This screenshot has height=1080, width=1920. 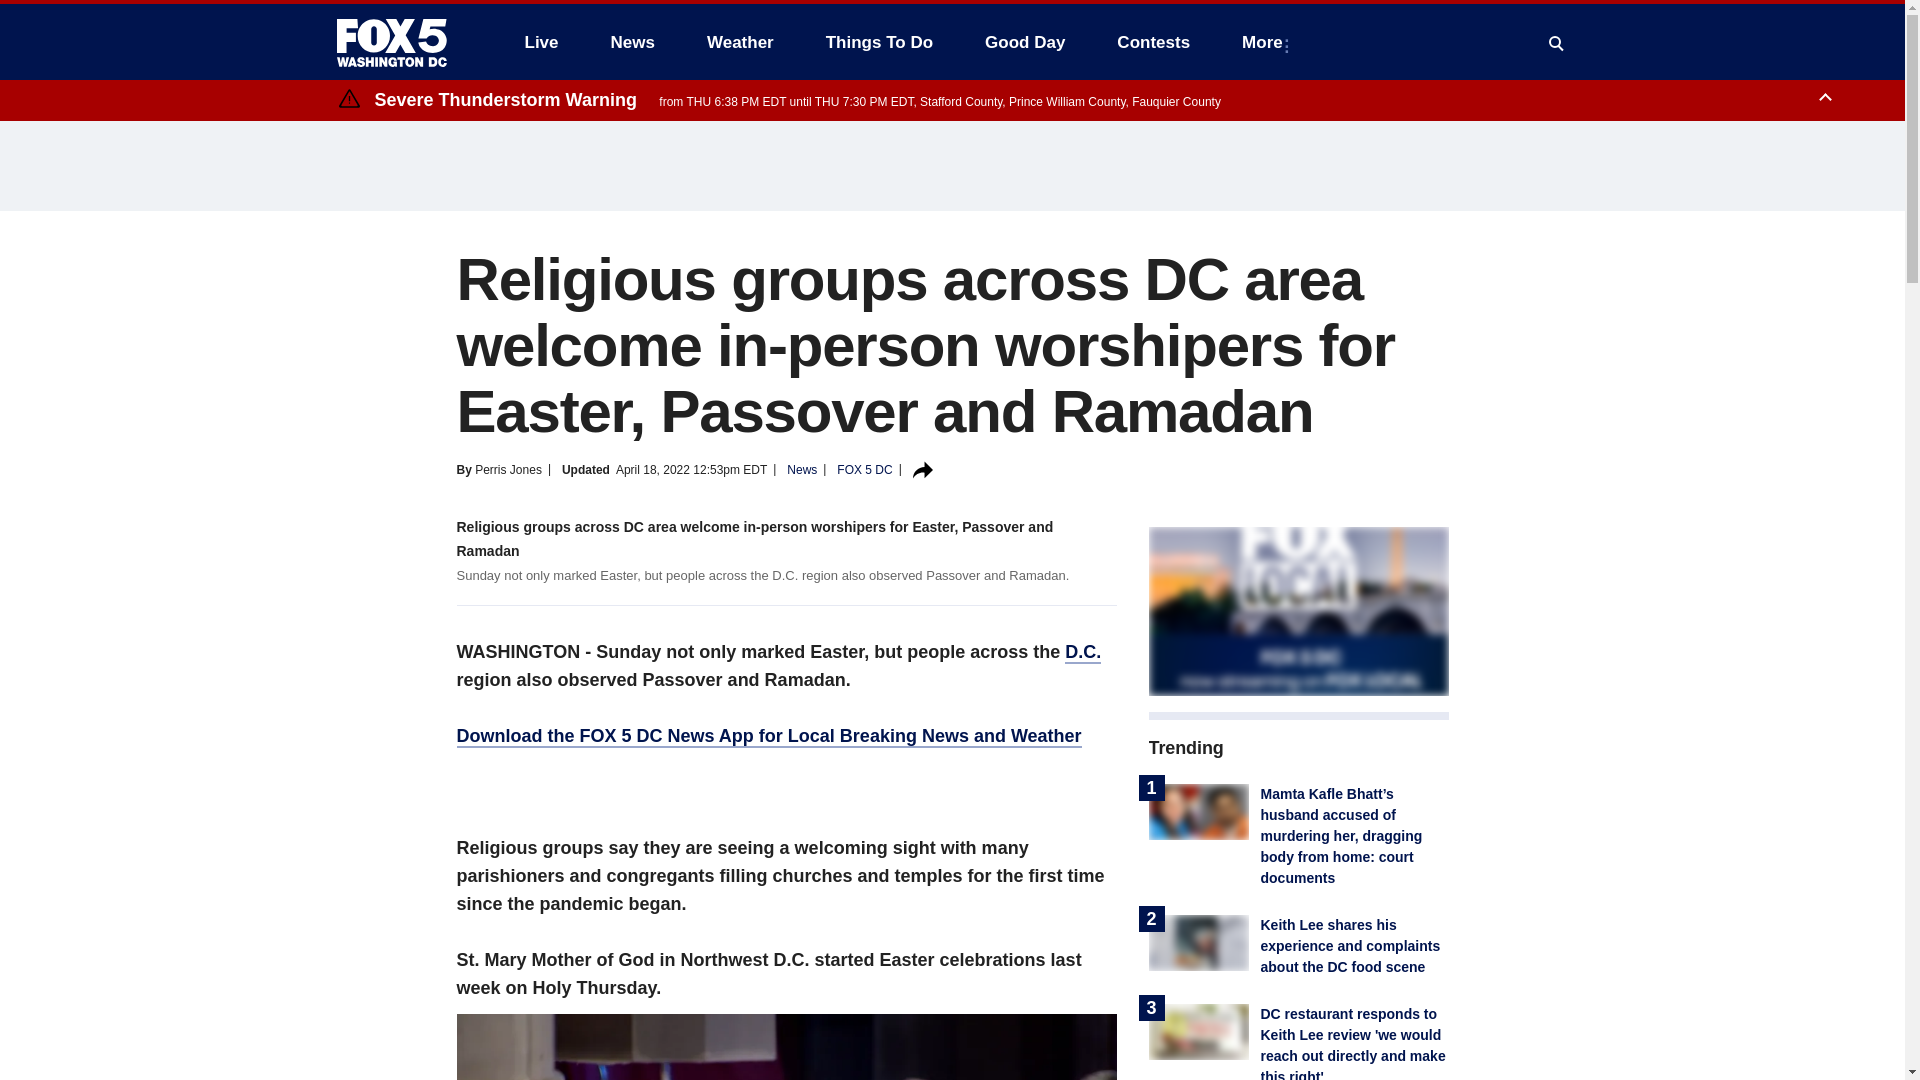 What do you see at coordinates (740, 42) in the screenshot?
I see `Weather` at bounding box center [740, 42].